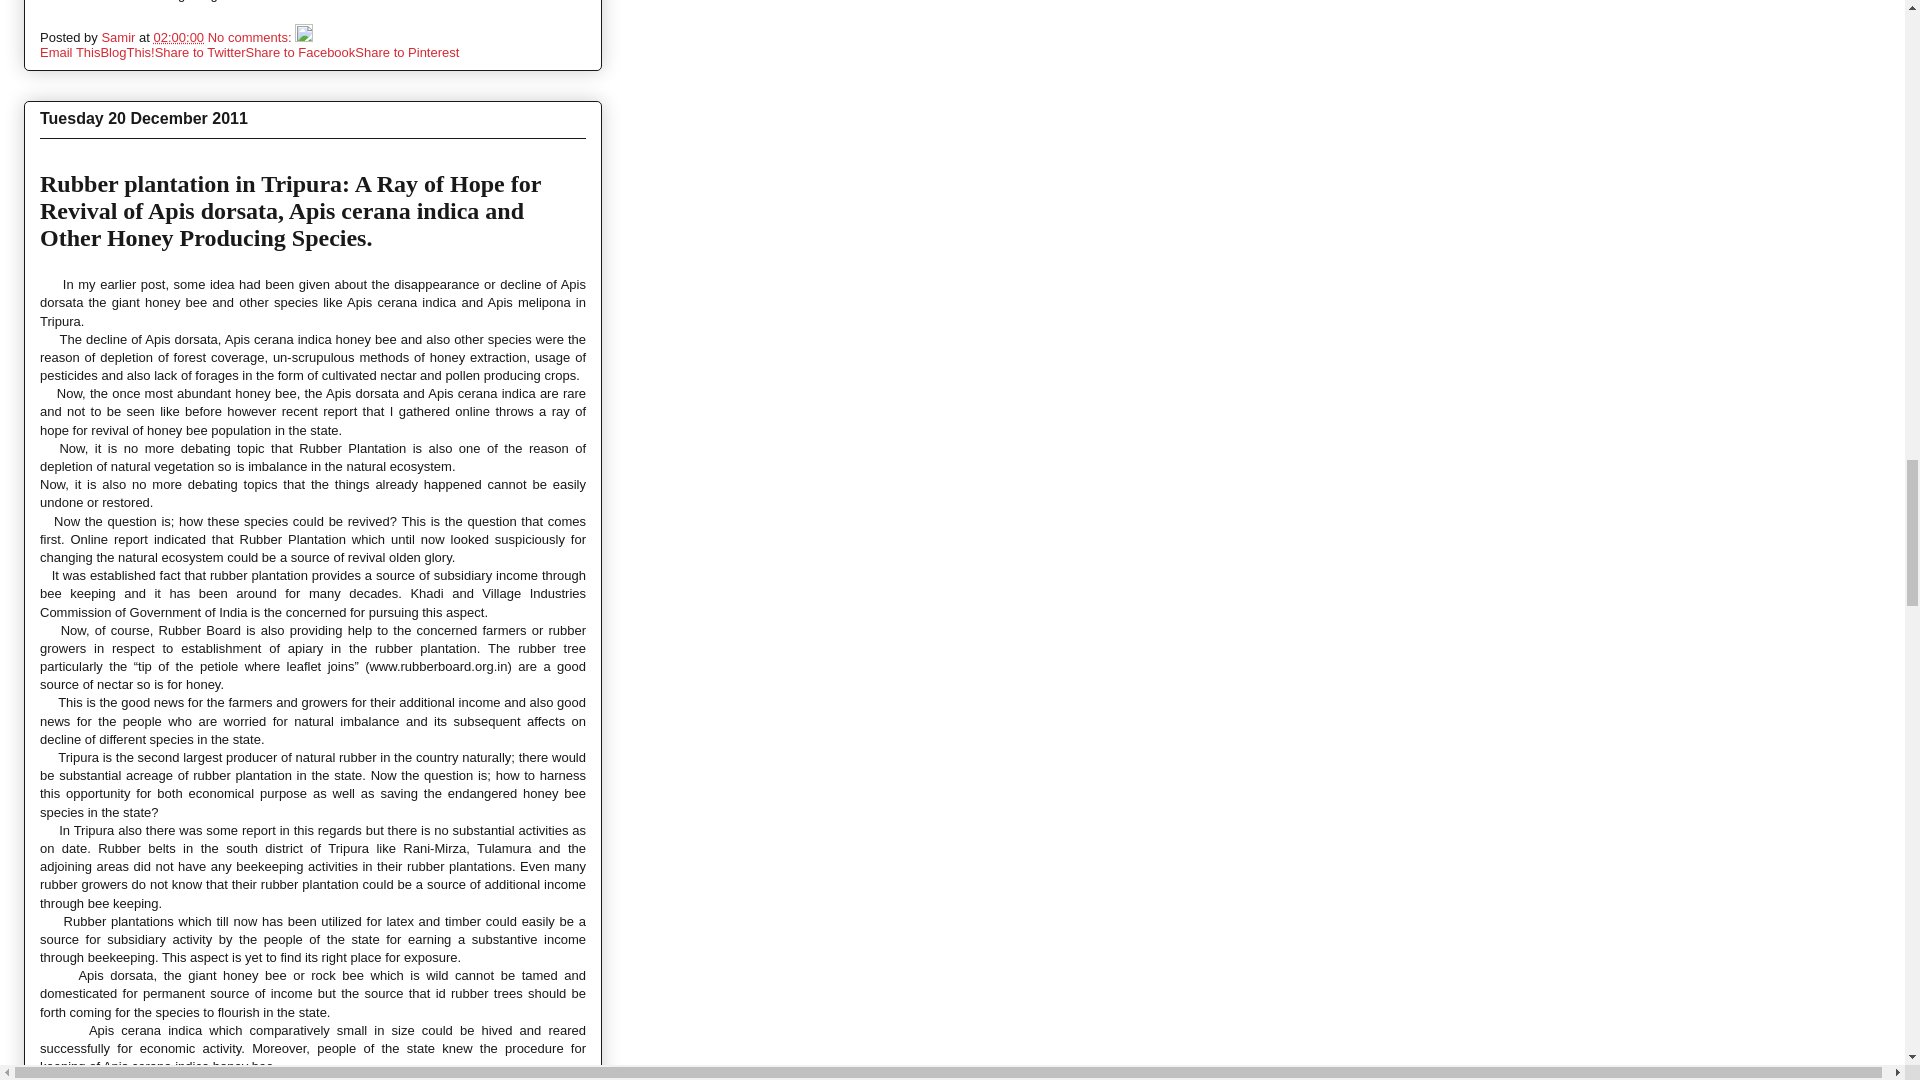 The height and width of the screenshot is (1080, 1920). Describe the element at coordinates (300, 52) in the screenshot. I see `Share to Facebook` at that location.